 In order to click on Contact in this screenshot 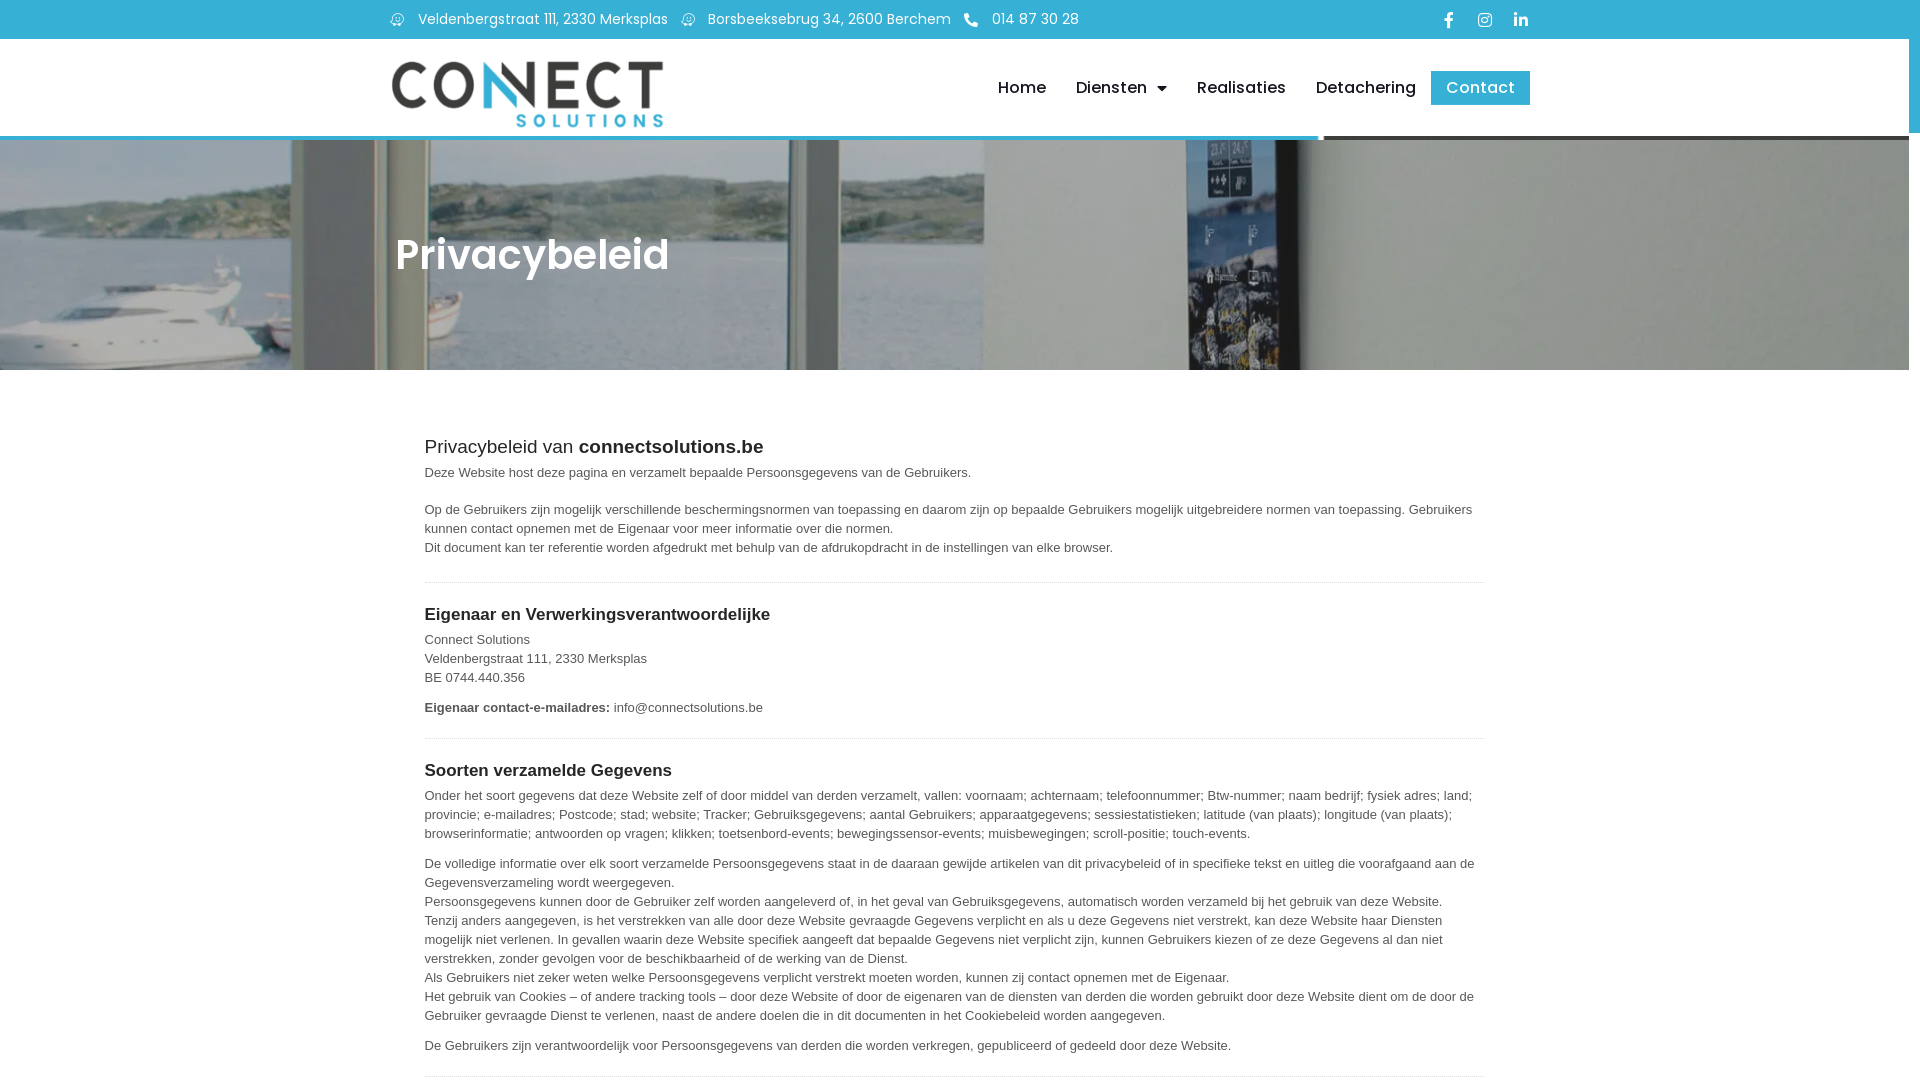, I will do `click(1480, 87)`.